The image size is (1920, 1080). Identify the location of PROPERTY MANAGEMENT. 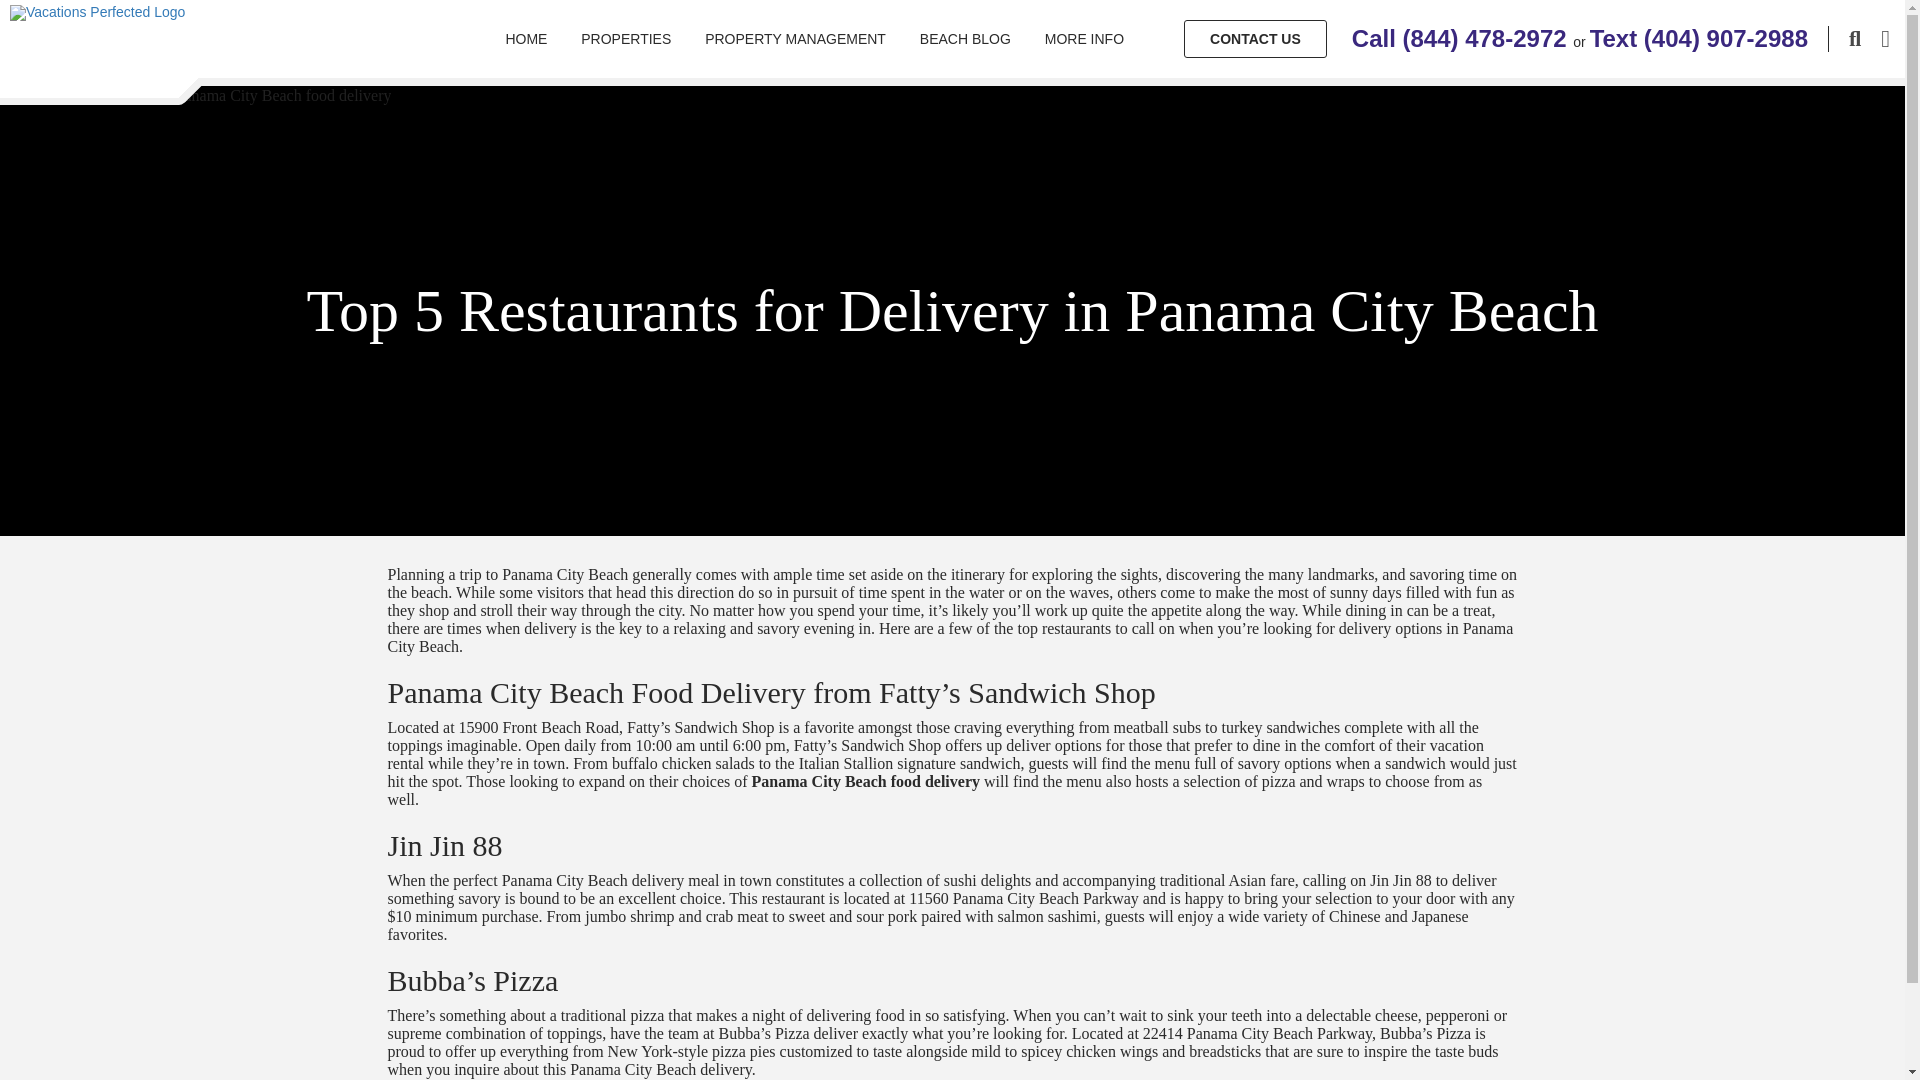
(794, 38).